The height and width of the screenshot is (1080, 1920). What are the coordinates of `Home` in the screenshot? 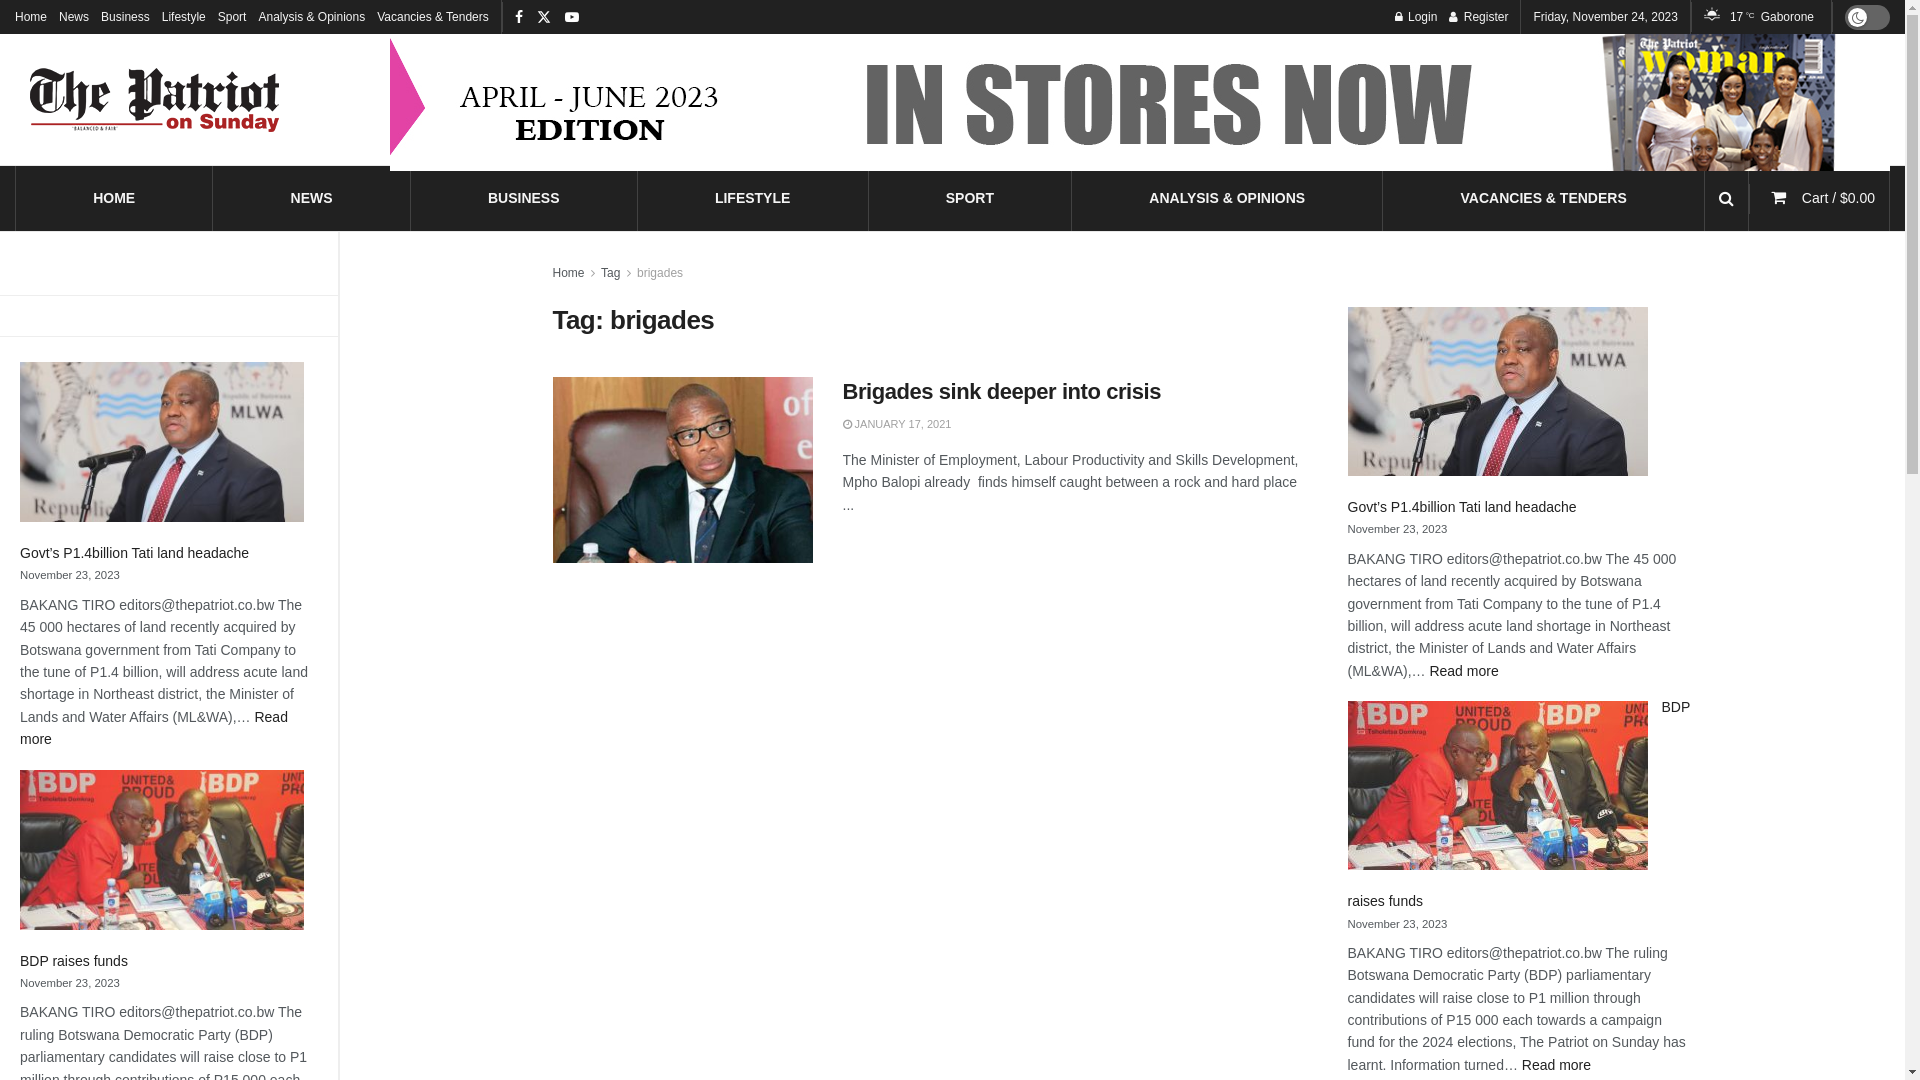 It's located at (31, 17).